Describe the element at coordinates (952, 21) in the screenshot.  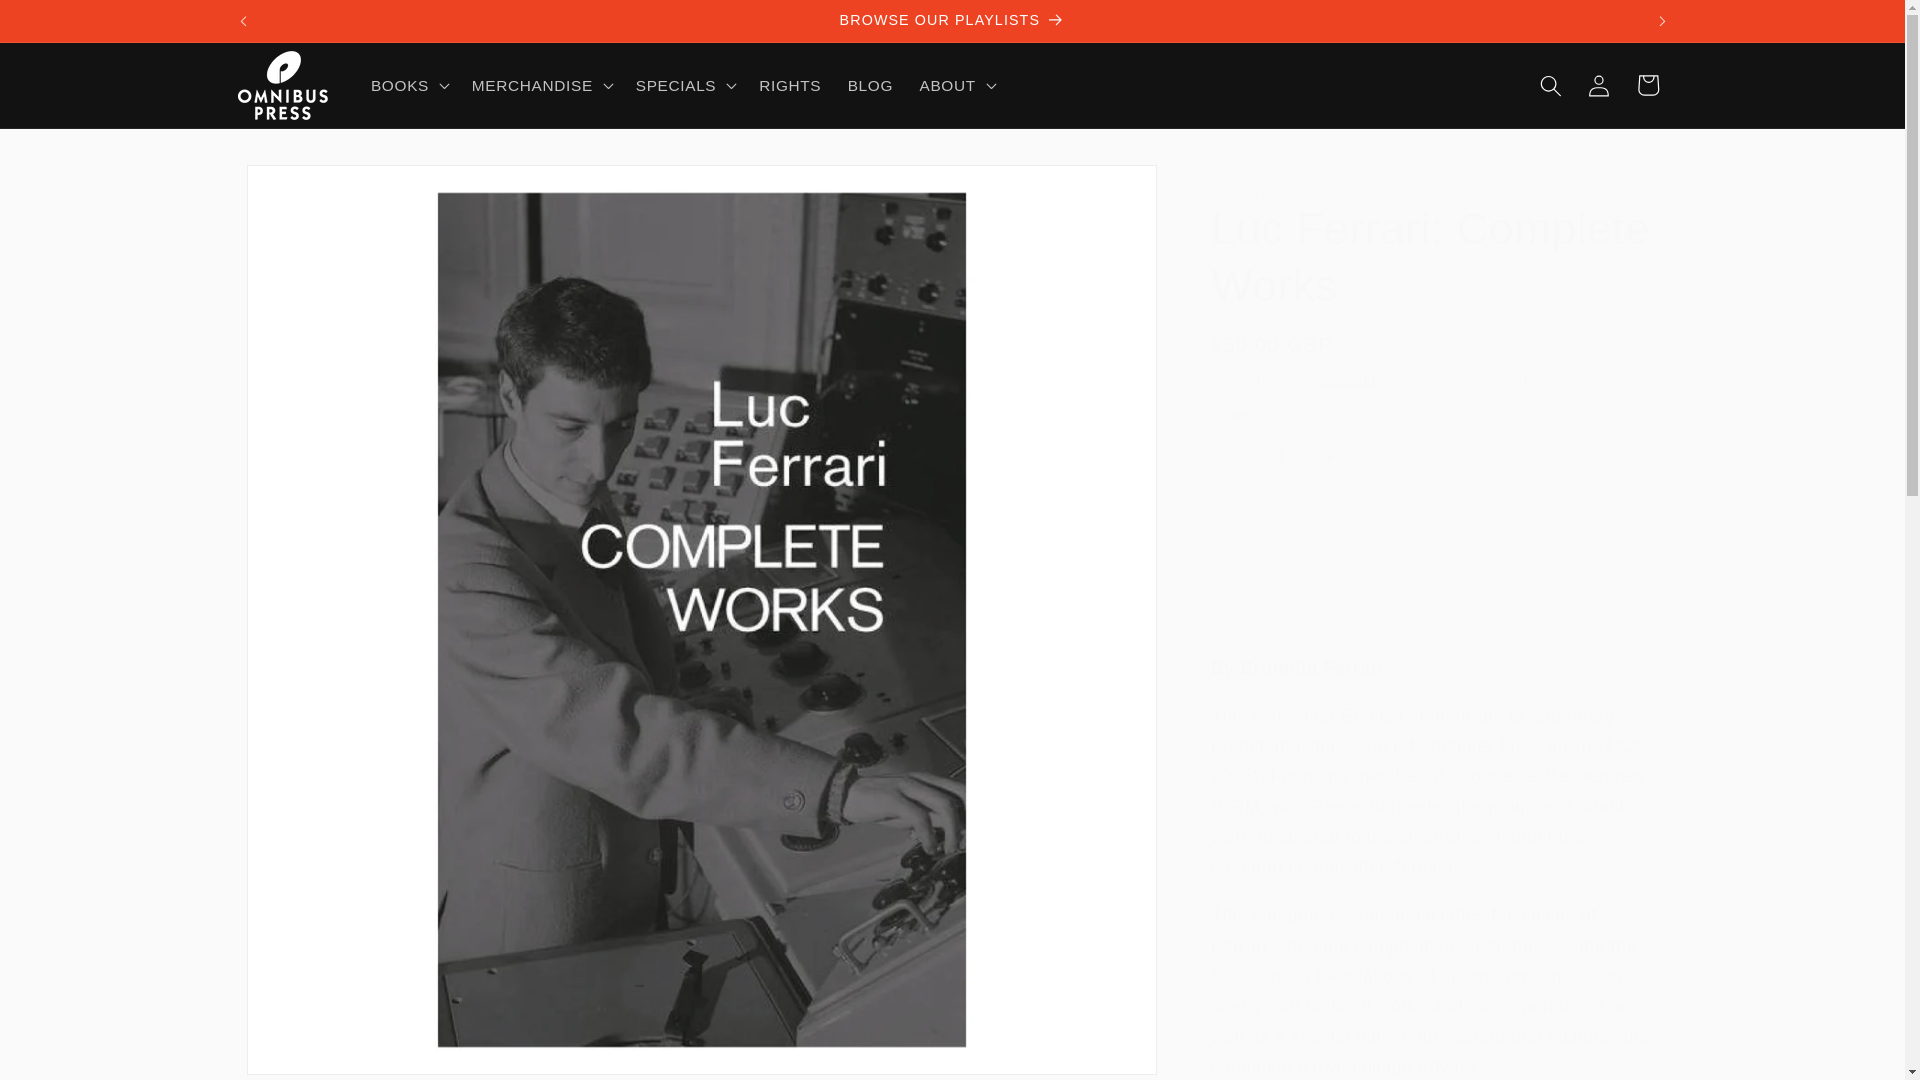
I see `BROWSE OUR PLAYLISTS` at that location.